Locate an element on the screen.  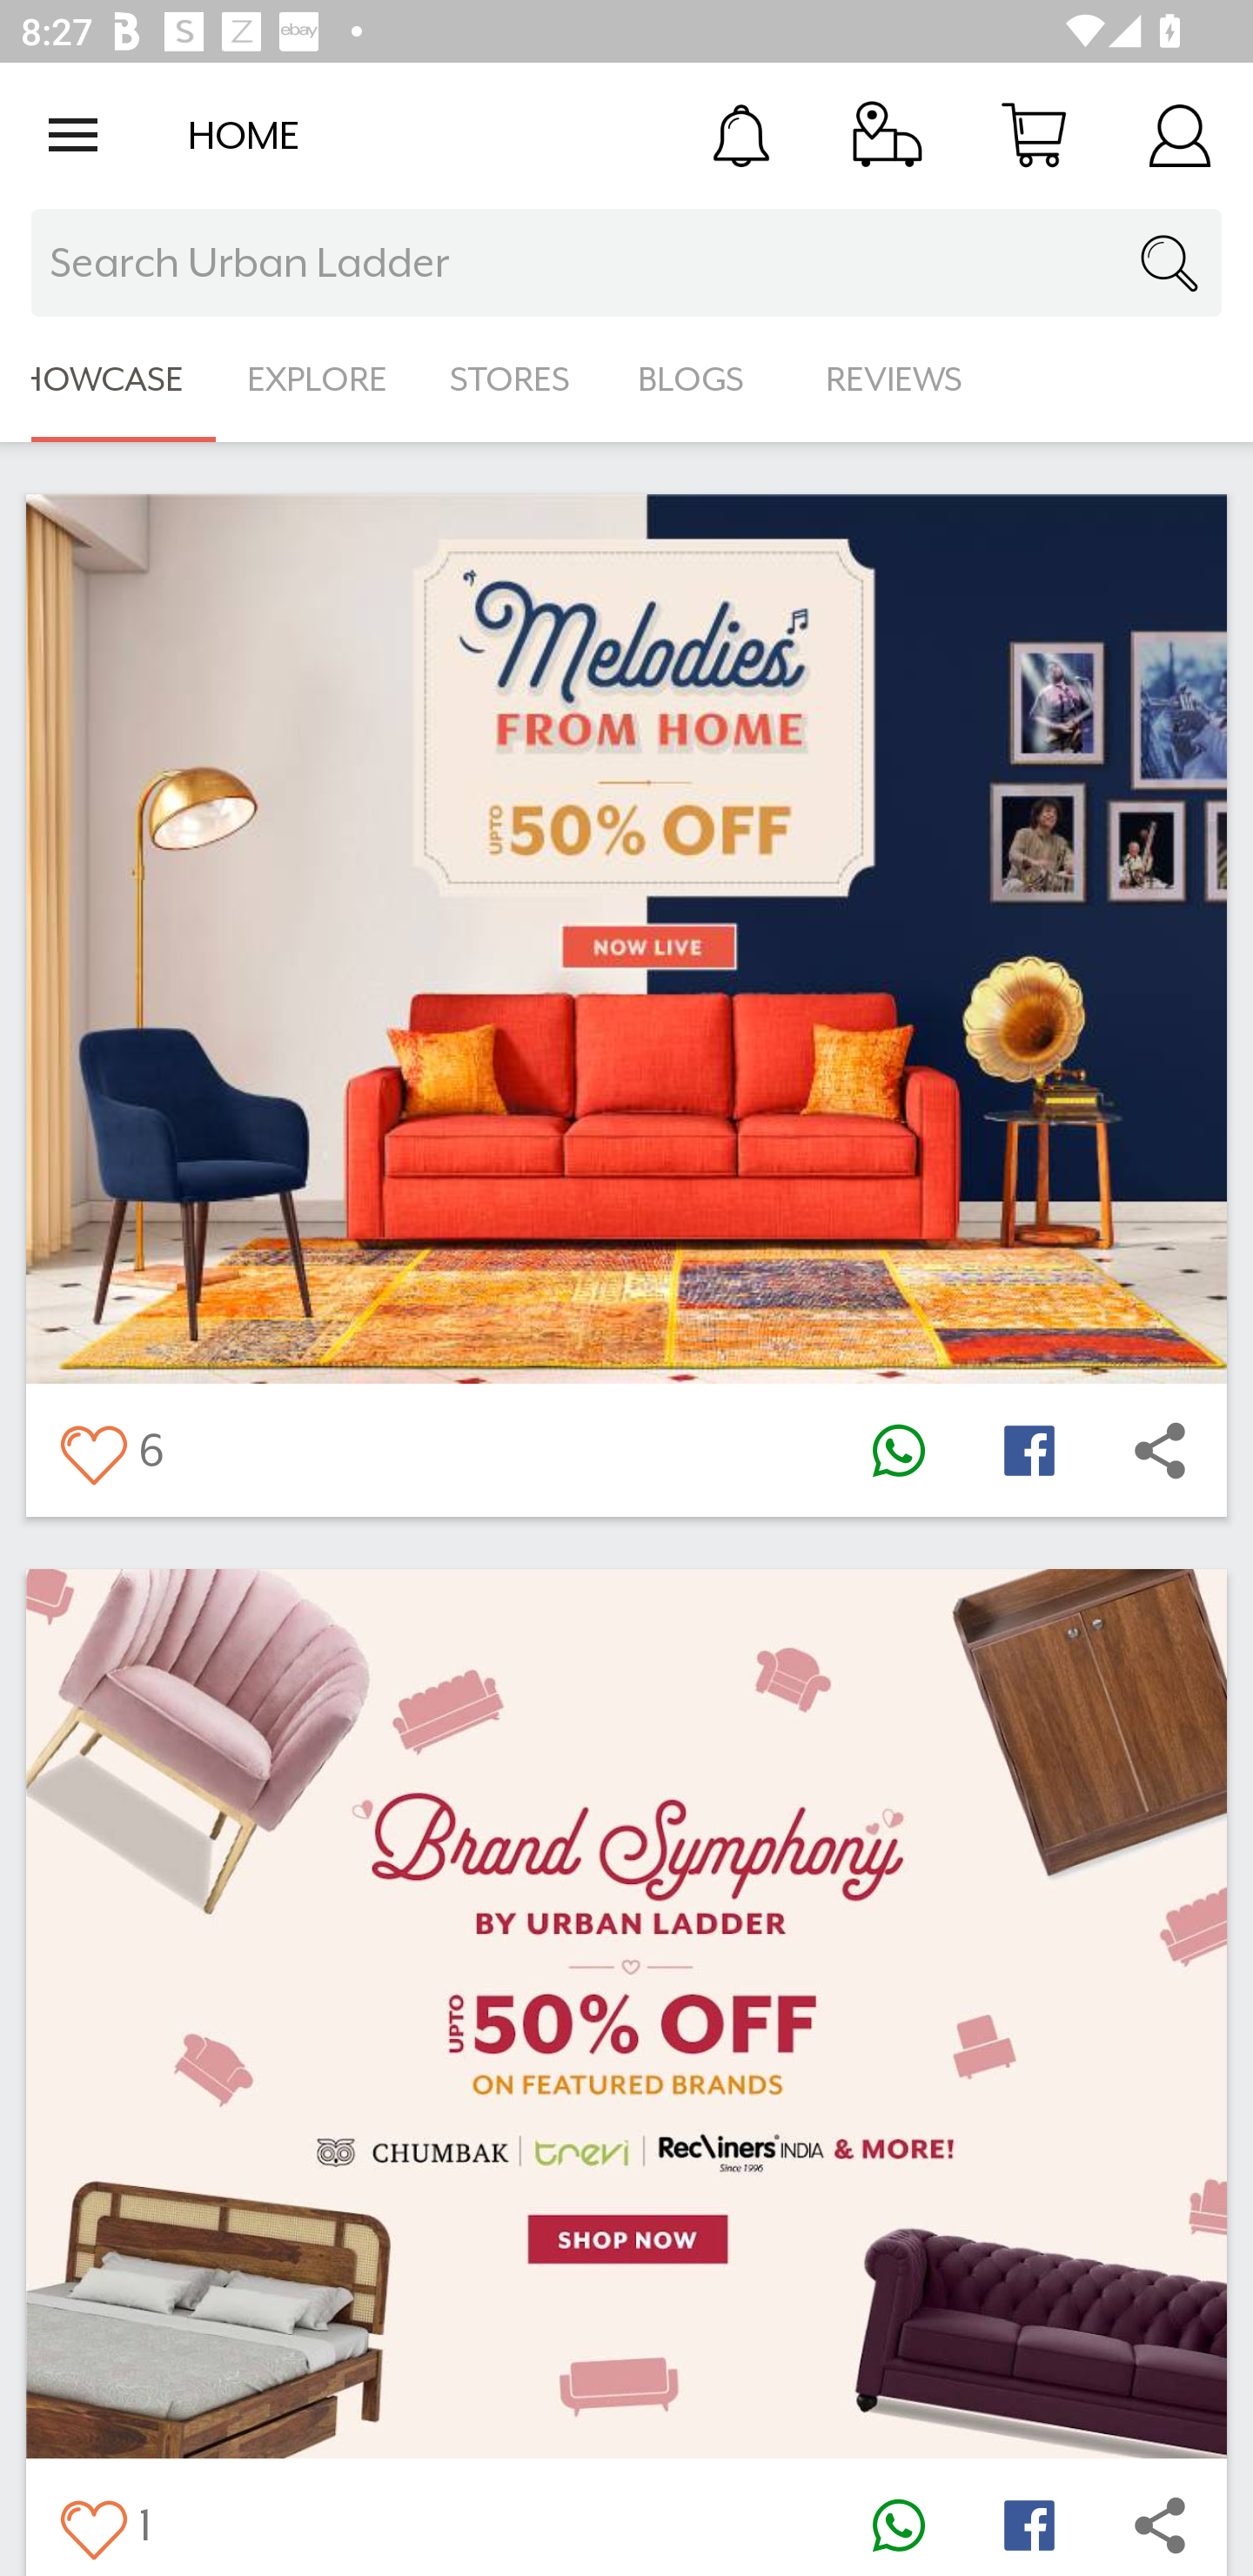
Search Urban Ladder  is located at coordinates (626, 263).